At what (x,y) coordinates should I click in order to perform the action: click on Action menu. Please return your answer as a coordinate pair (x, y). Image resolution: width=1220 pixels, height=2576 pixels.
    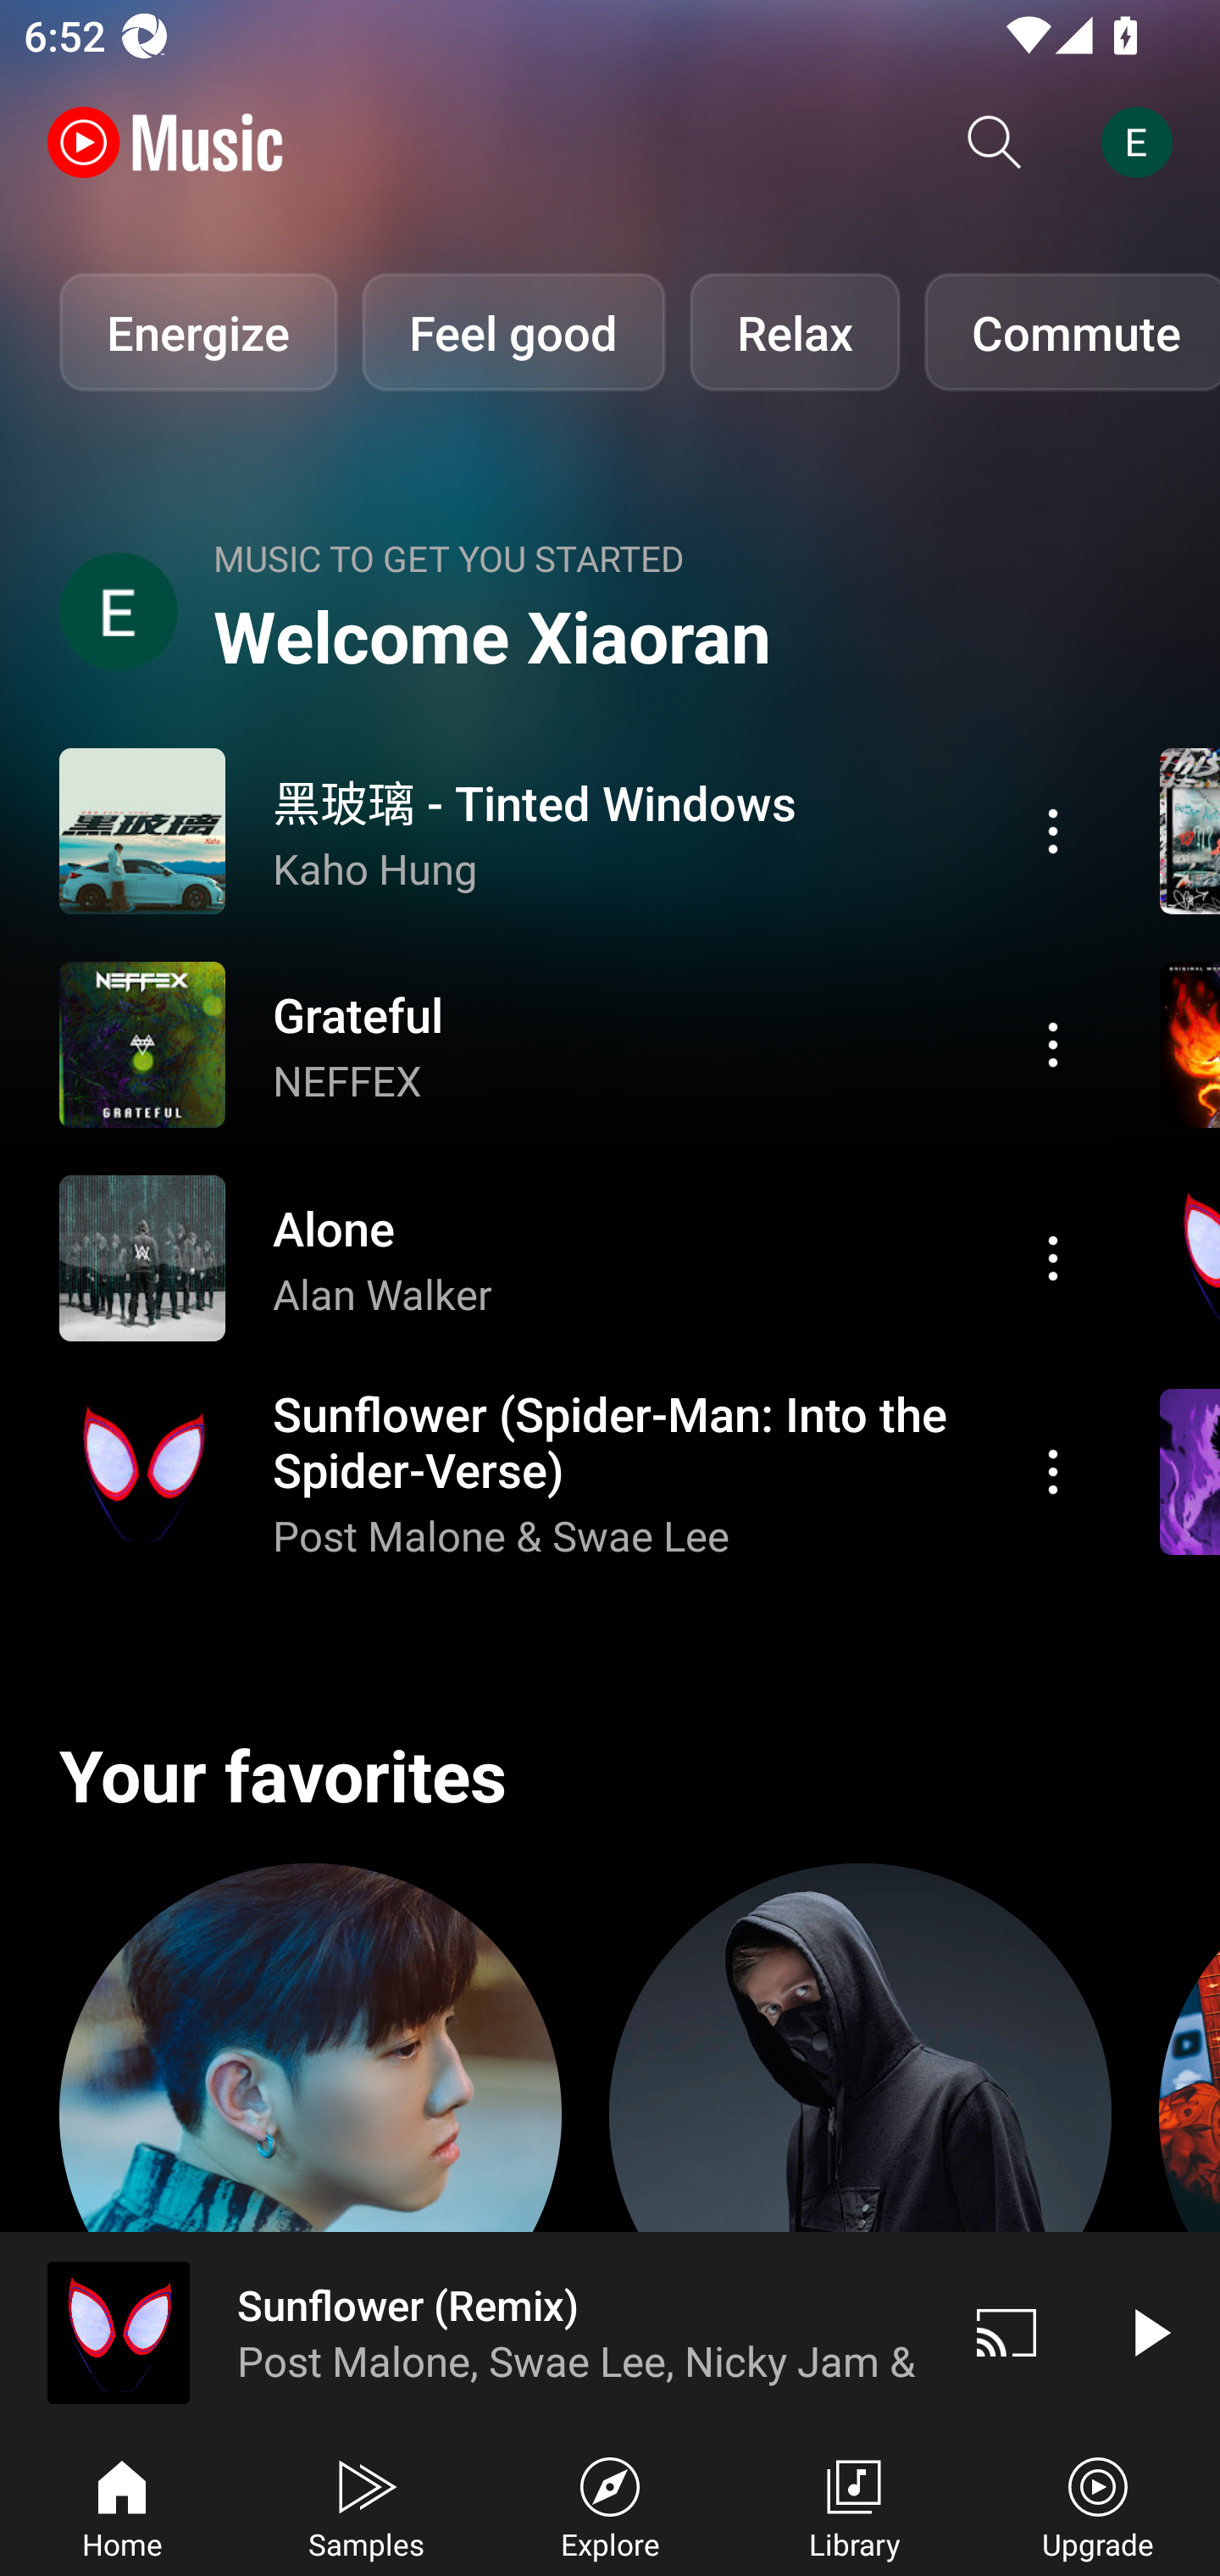
    Looking at the image, I should click on (1053, 1472).